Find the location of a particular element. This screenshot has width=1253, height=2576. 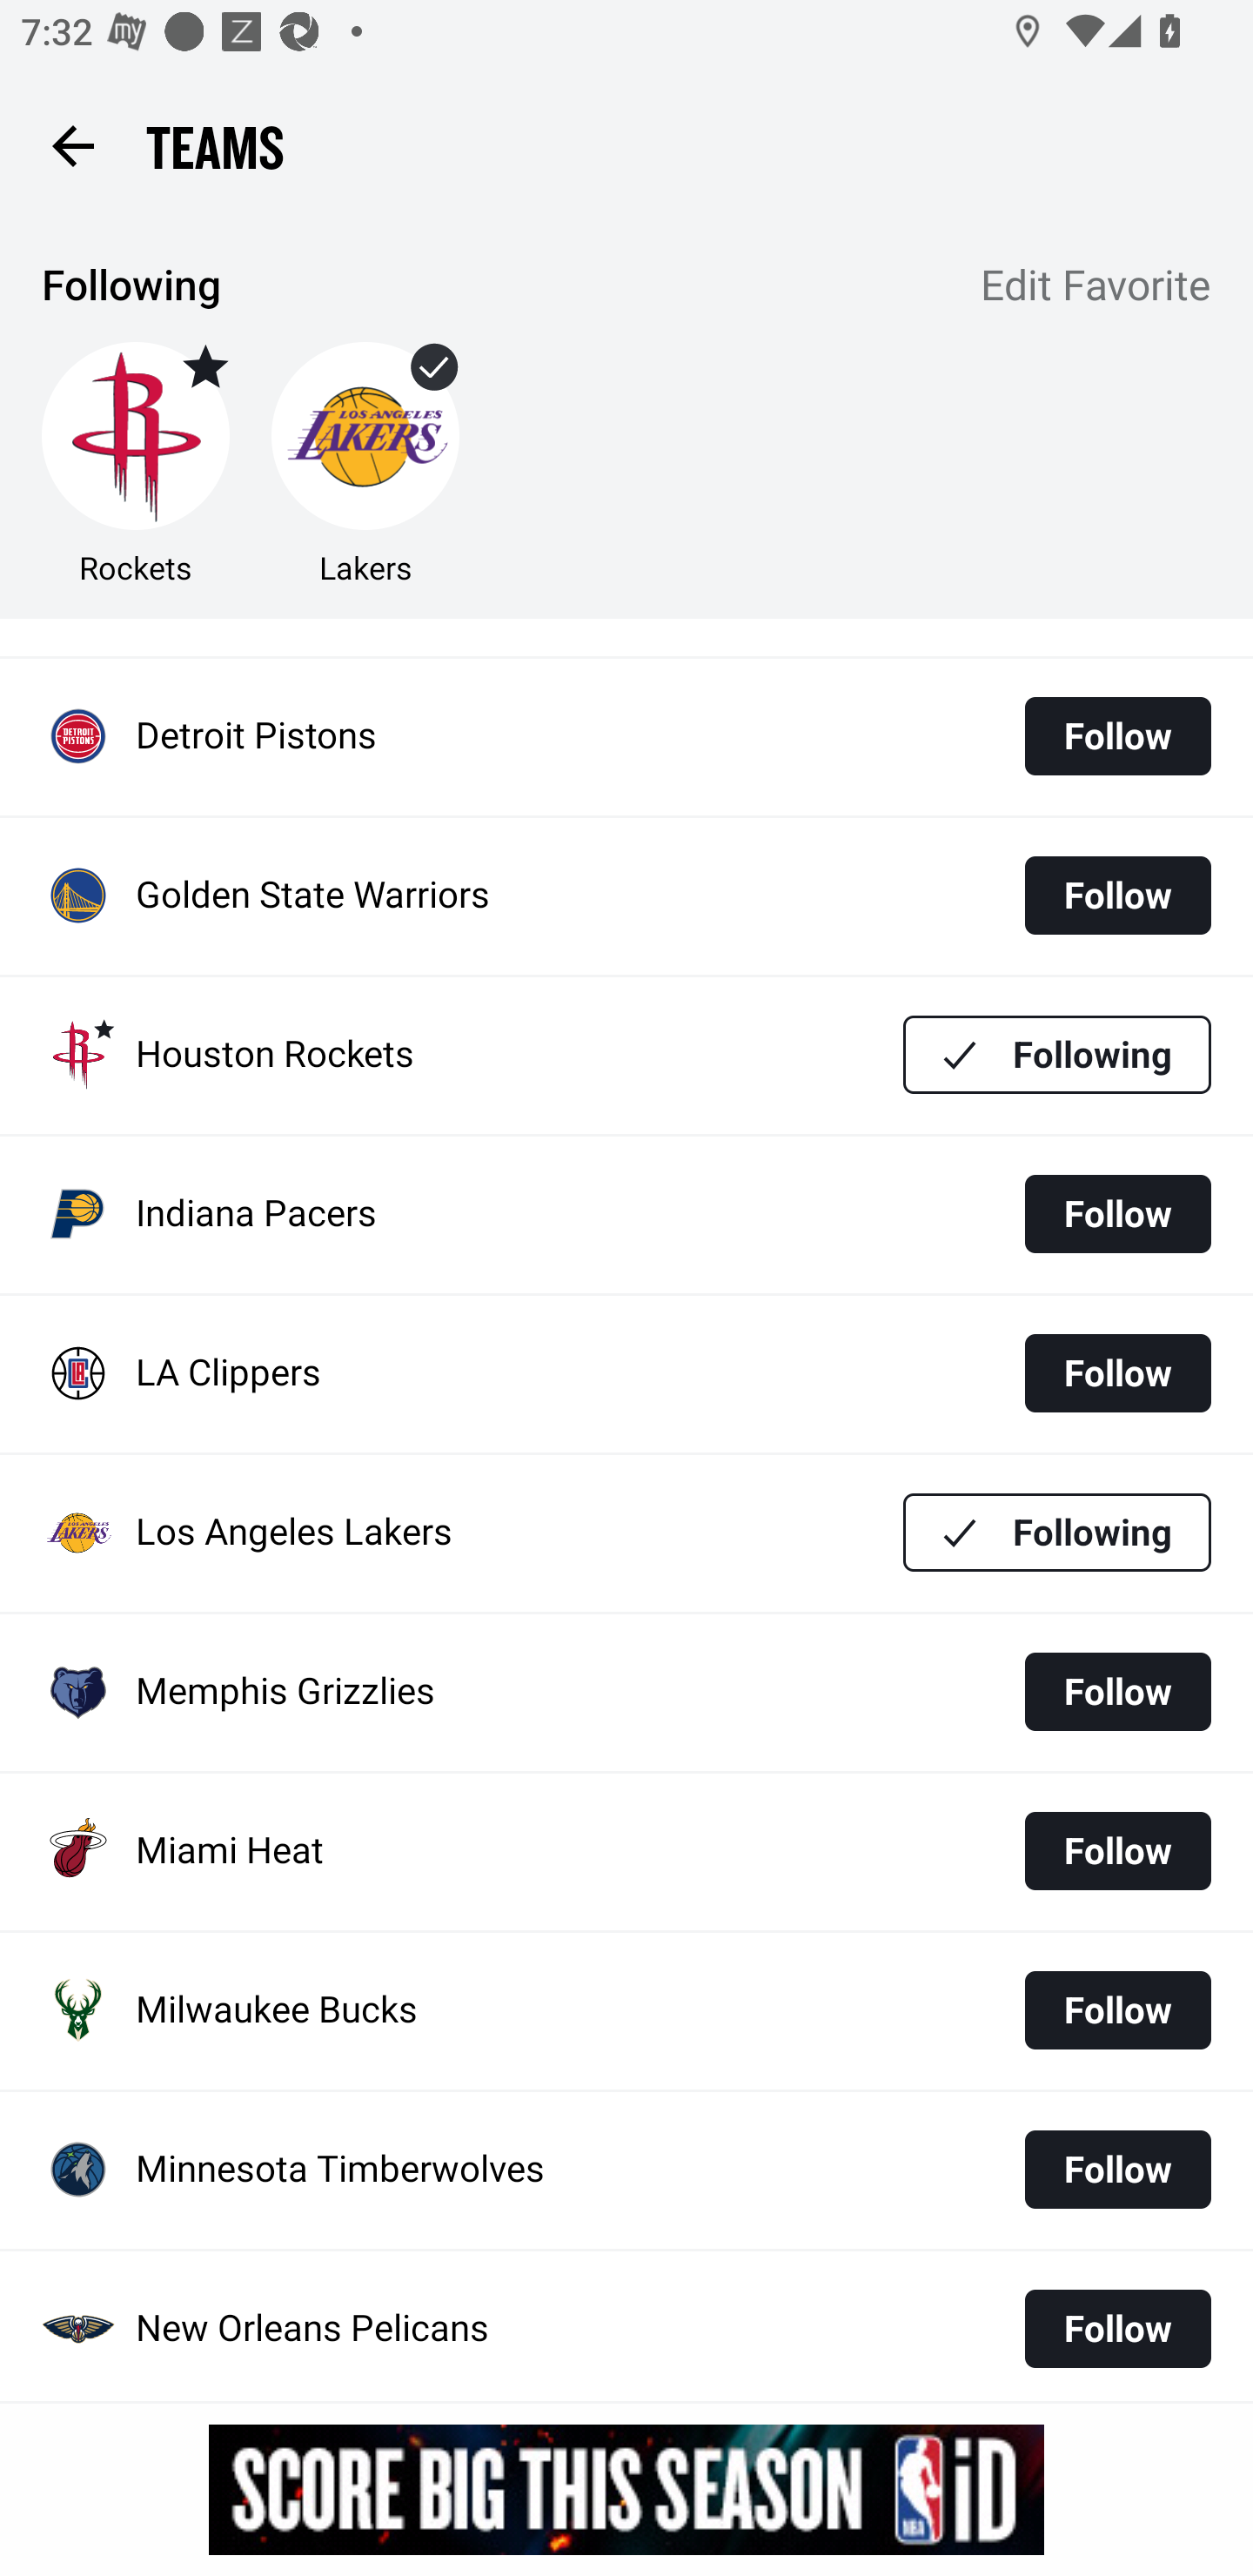

Follow is located at coordinates (1117, 2170).